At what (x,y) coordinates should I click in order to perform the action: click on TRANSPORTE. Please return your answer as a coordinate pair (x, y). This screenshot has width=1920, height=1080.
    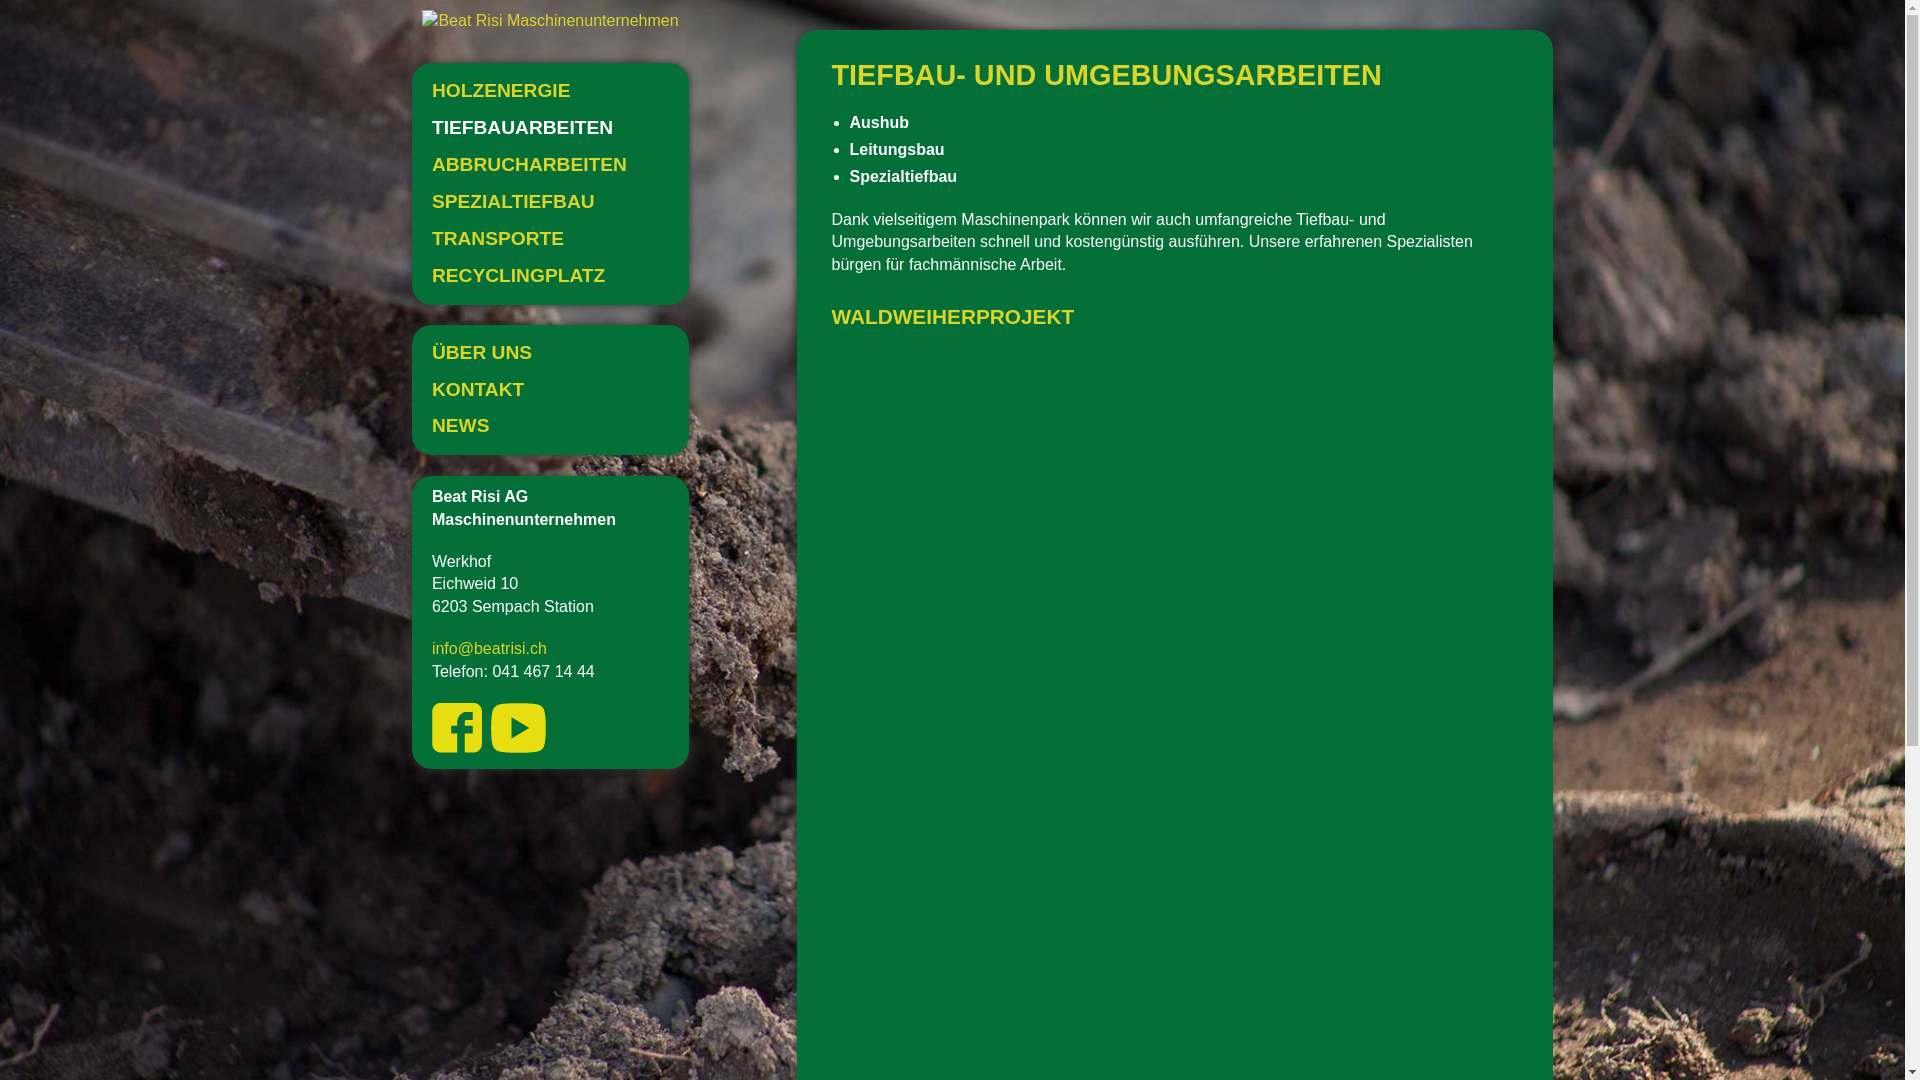
    Looking at the image, I should click on (550, 240).